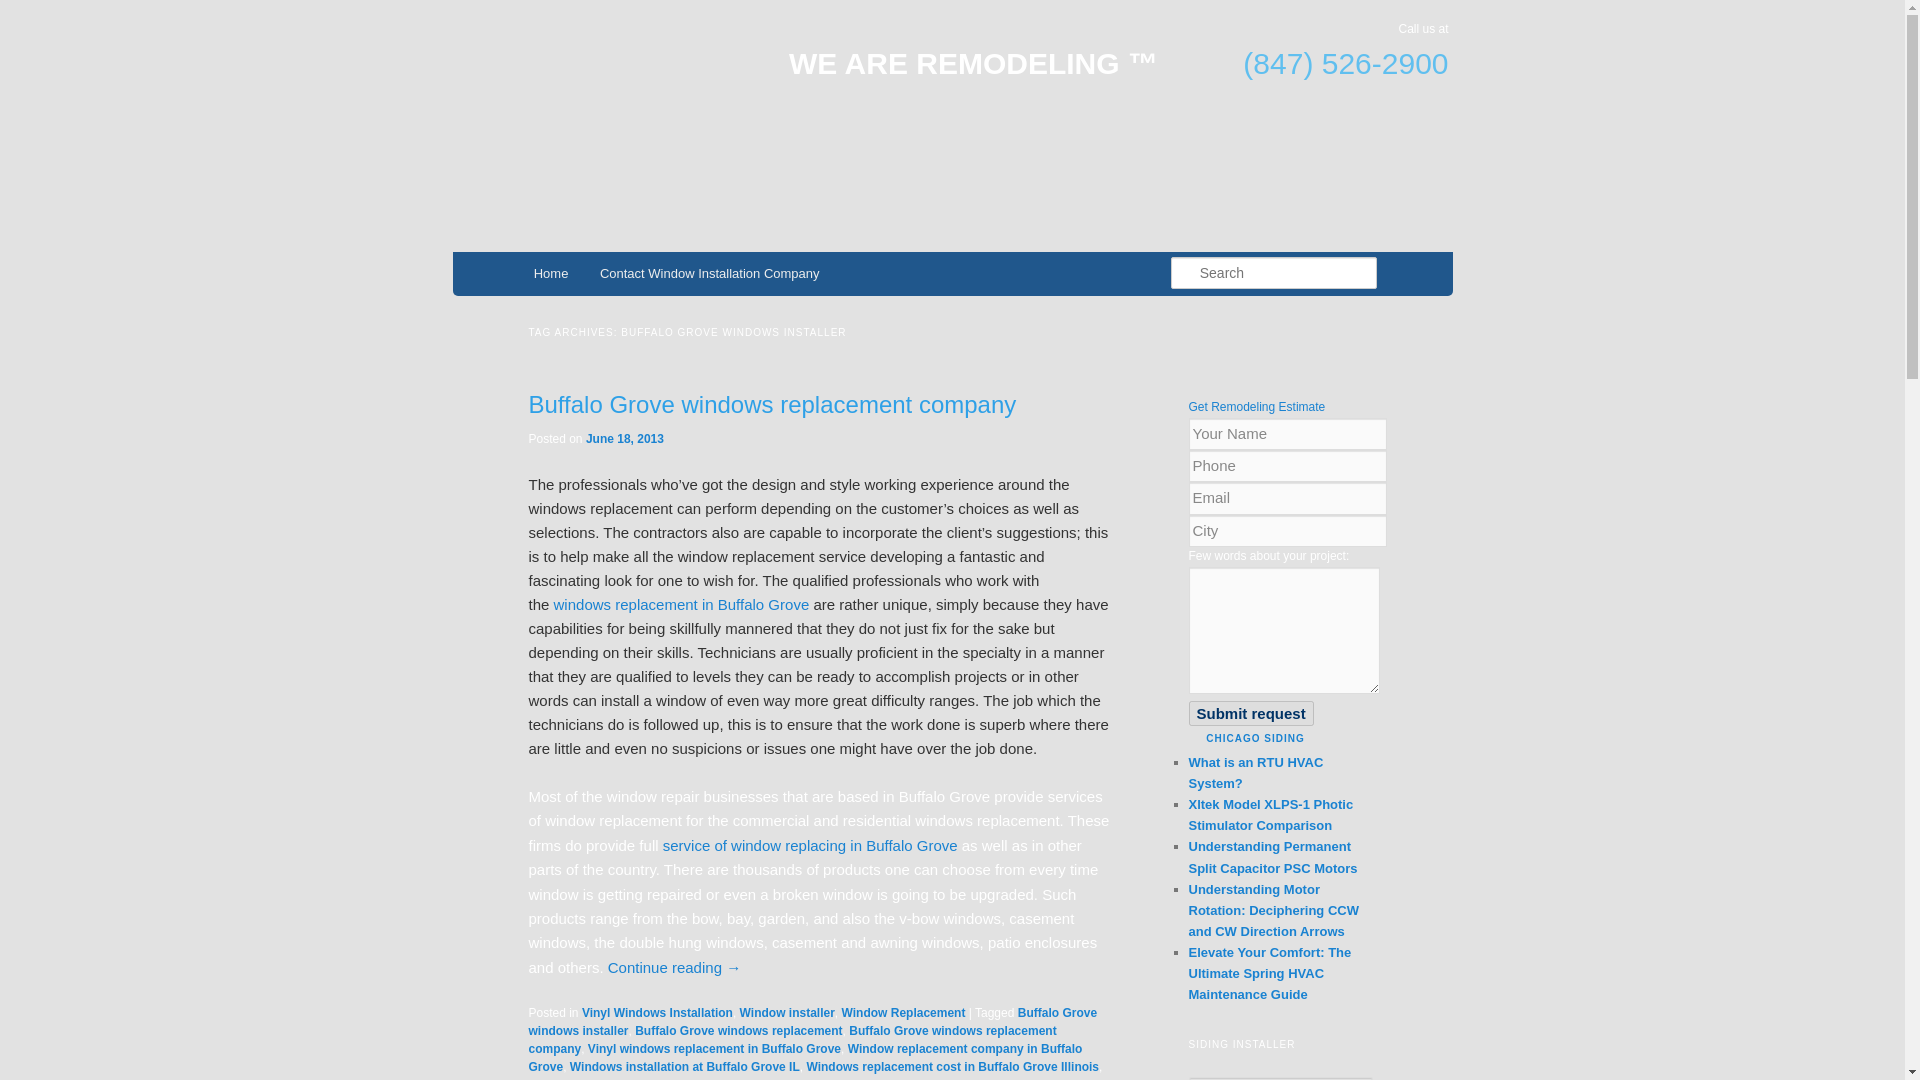 This screenshot has width=1920, height=1080. I want to click on Skip to secondary content, so click(632, 276).